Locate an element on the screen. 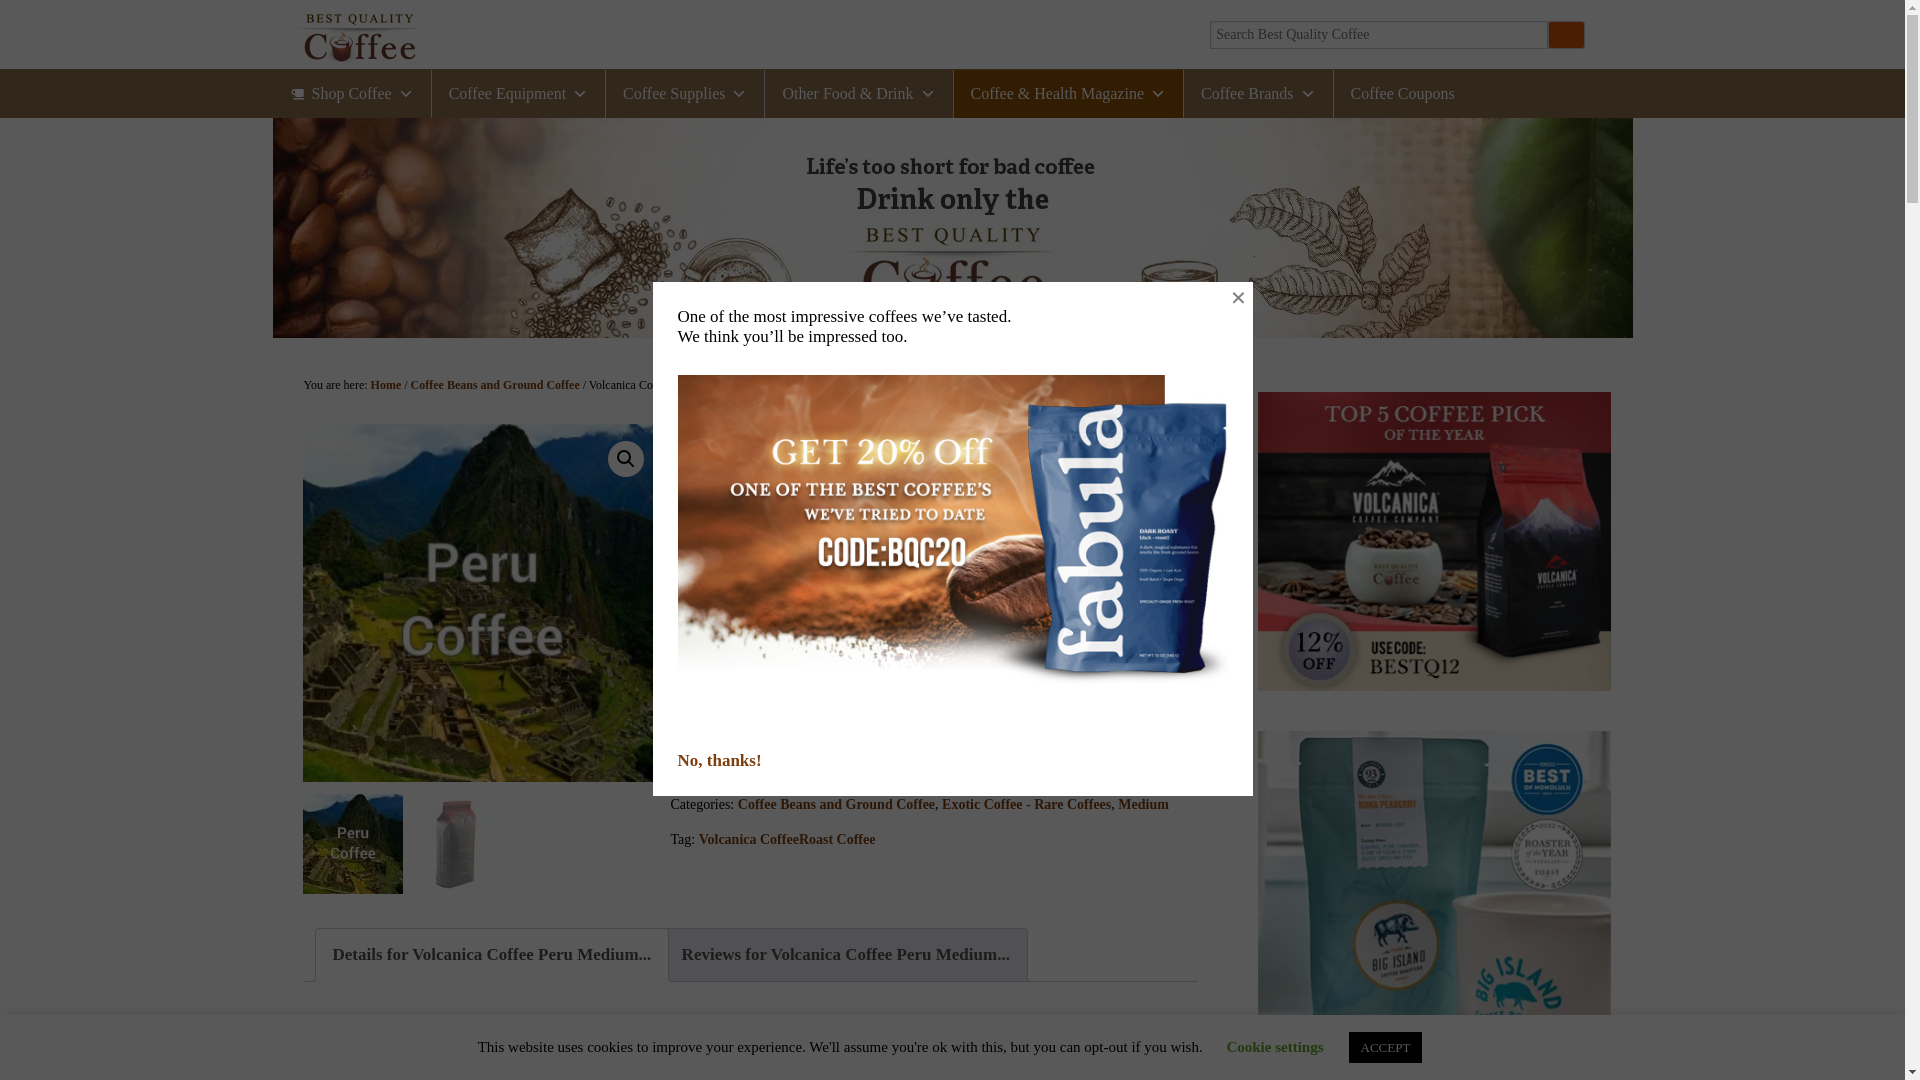 The width and height of the screenshot is (1920, 1080). Volcanica Coffee Peru Medium Roast 16oz is located at coordinates (480, 602).